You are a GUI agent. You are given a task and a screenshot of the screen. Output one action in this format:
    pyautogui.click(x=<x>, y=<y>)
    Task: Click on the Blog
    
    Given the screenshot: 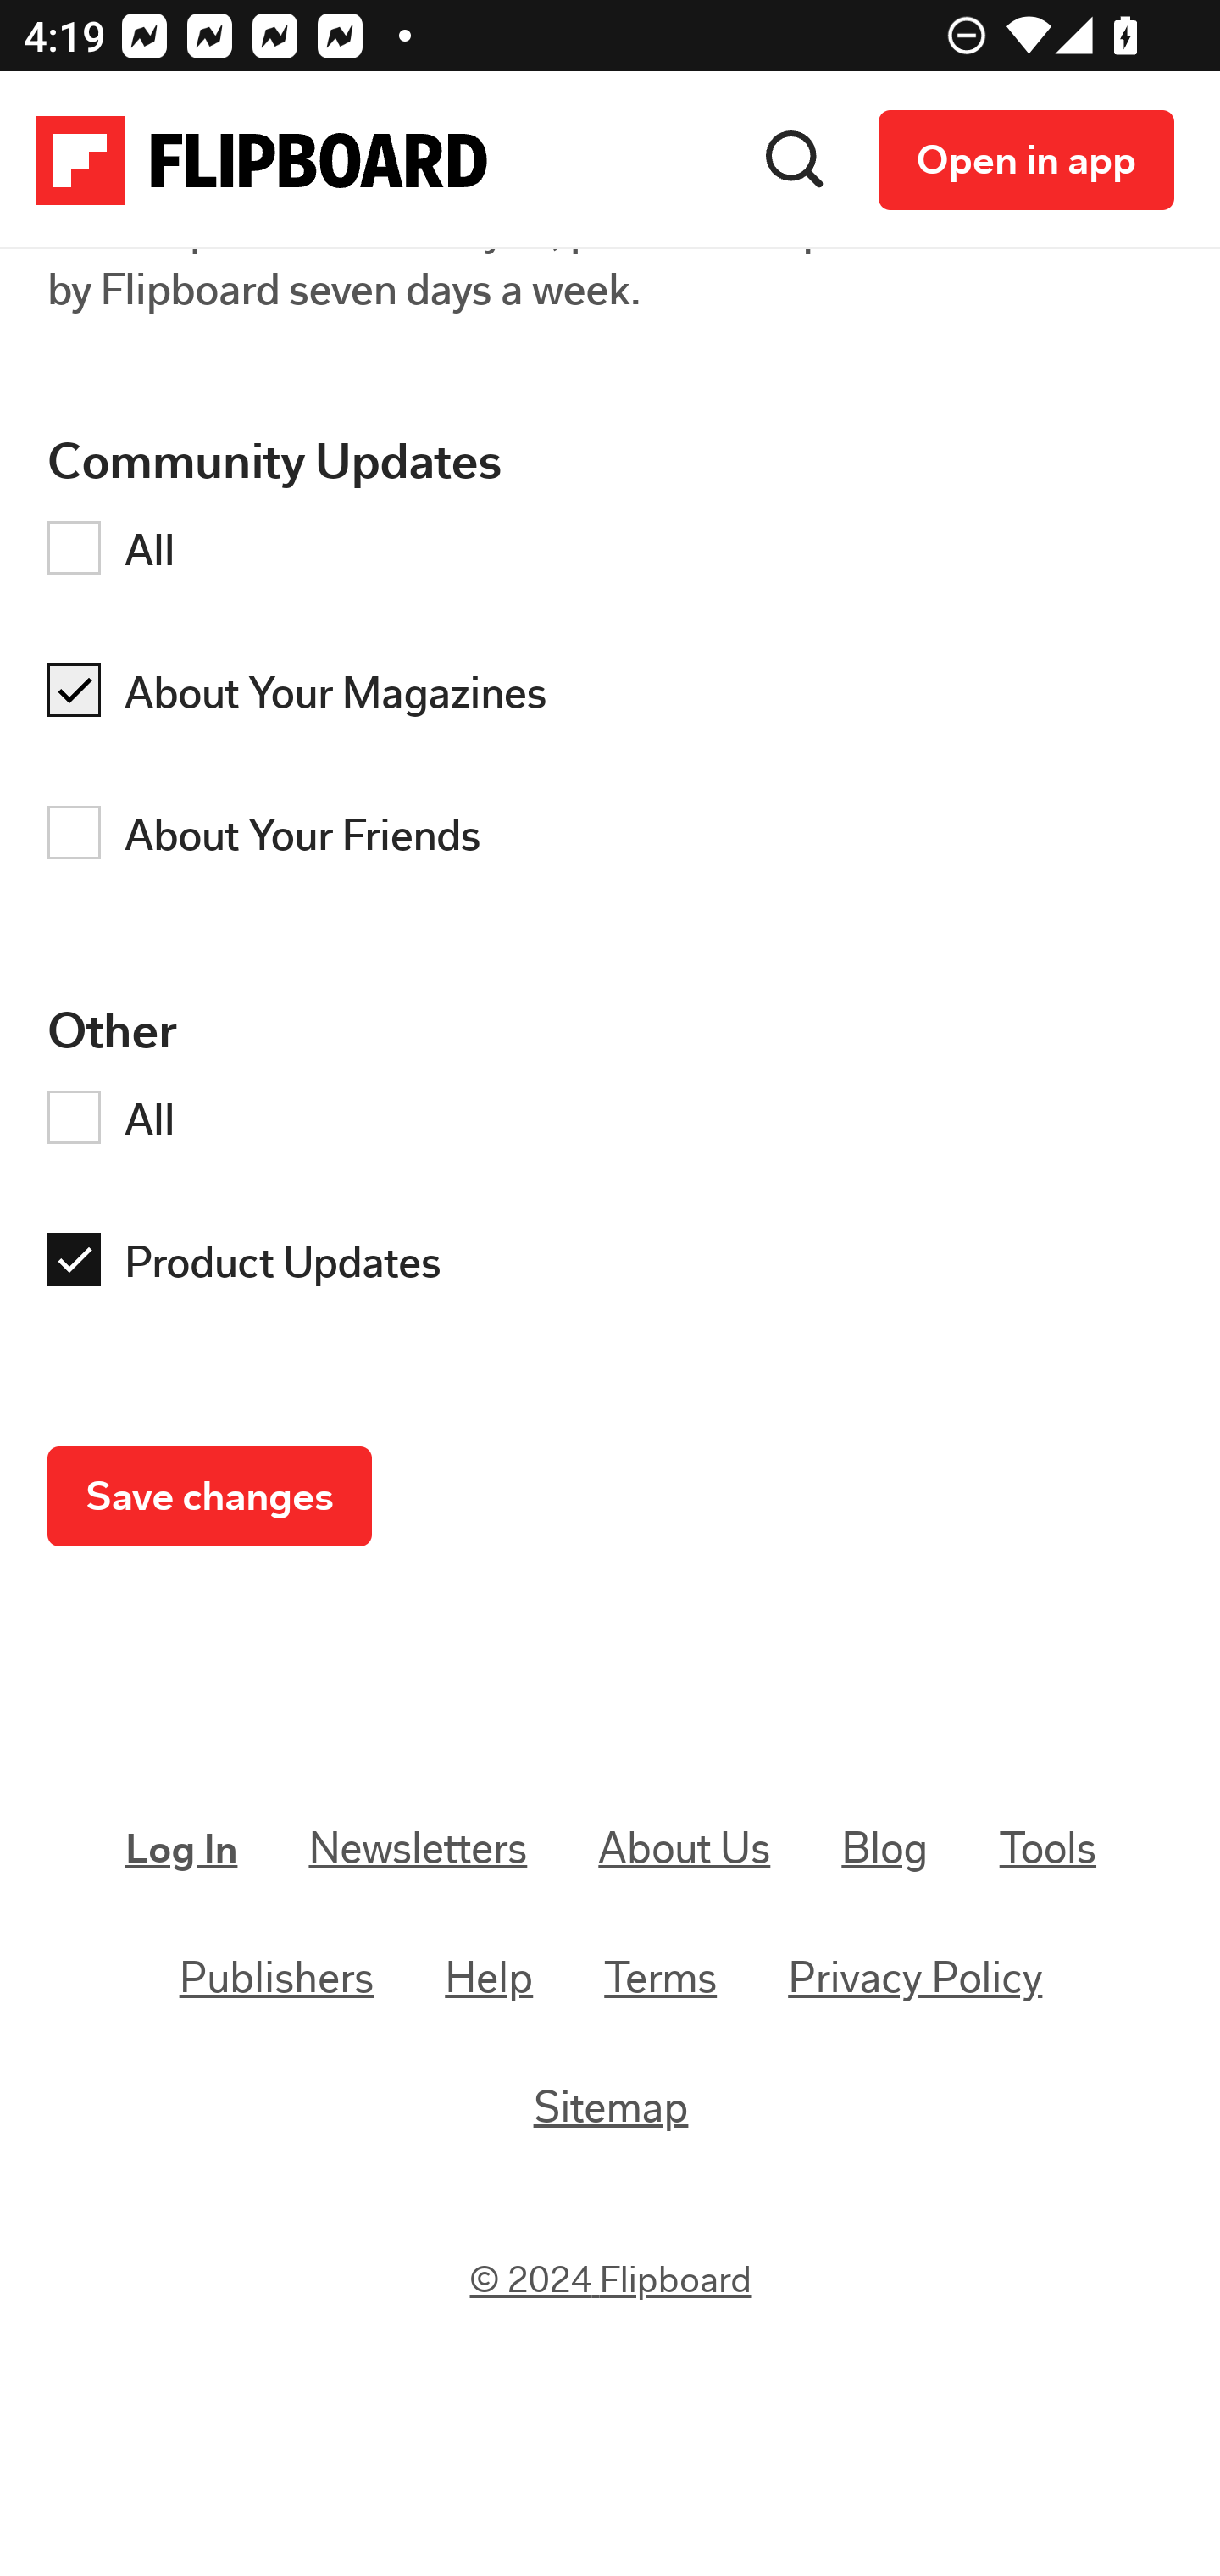 What is the action you would take?
    pyautogui.click(x=884, y=1849)
    